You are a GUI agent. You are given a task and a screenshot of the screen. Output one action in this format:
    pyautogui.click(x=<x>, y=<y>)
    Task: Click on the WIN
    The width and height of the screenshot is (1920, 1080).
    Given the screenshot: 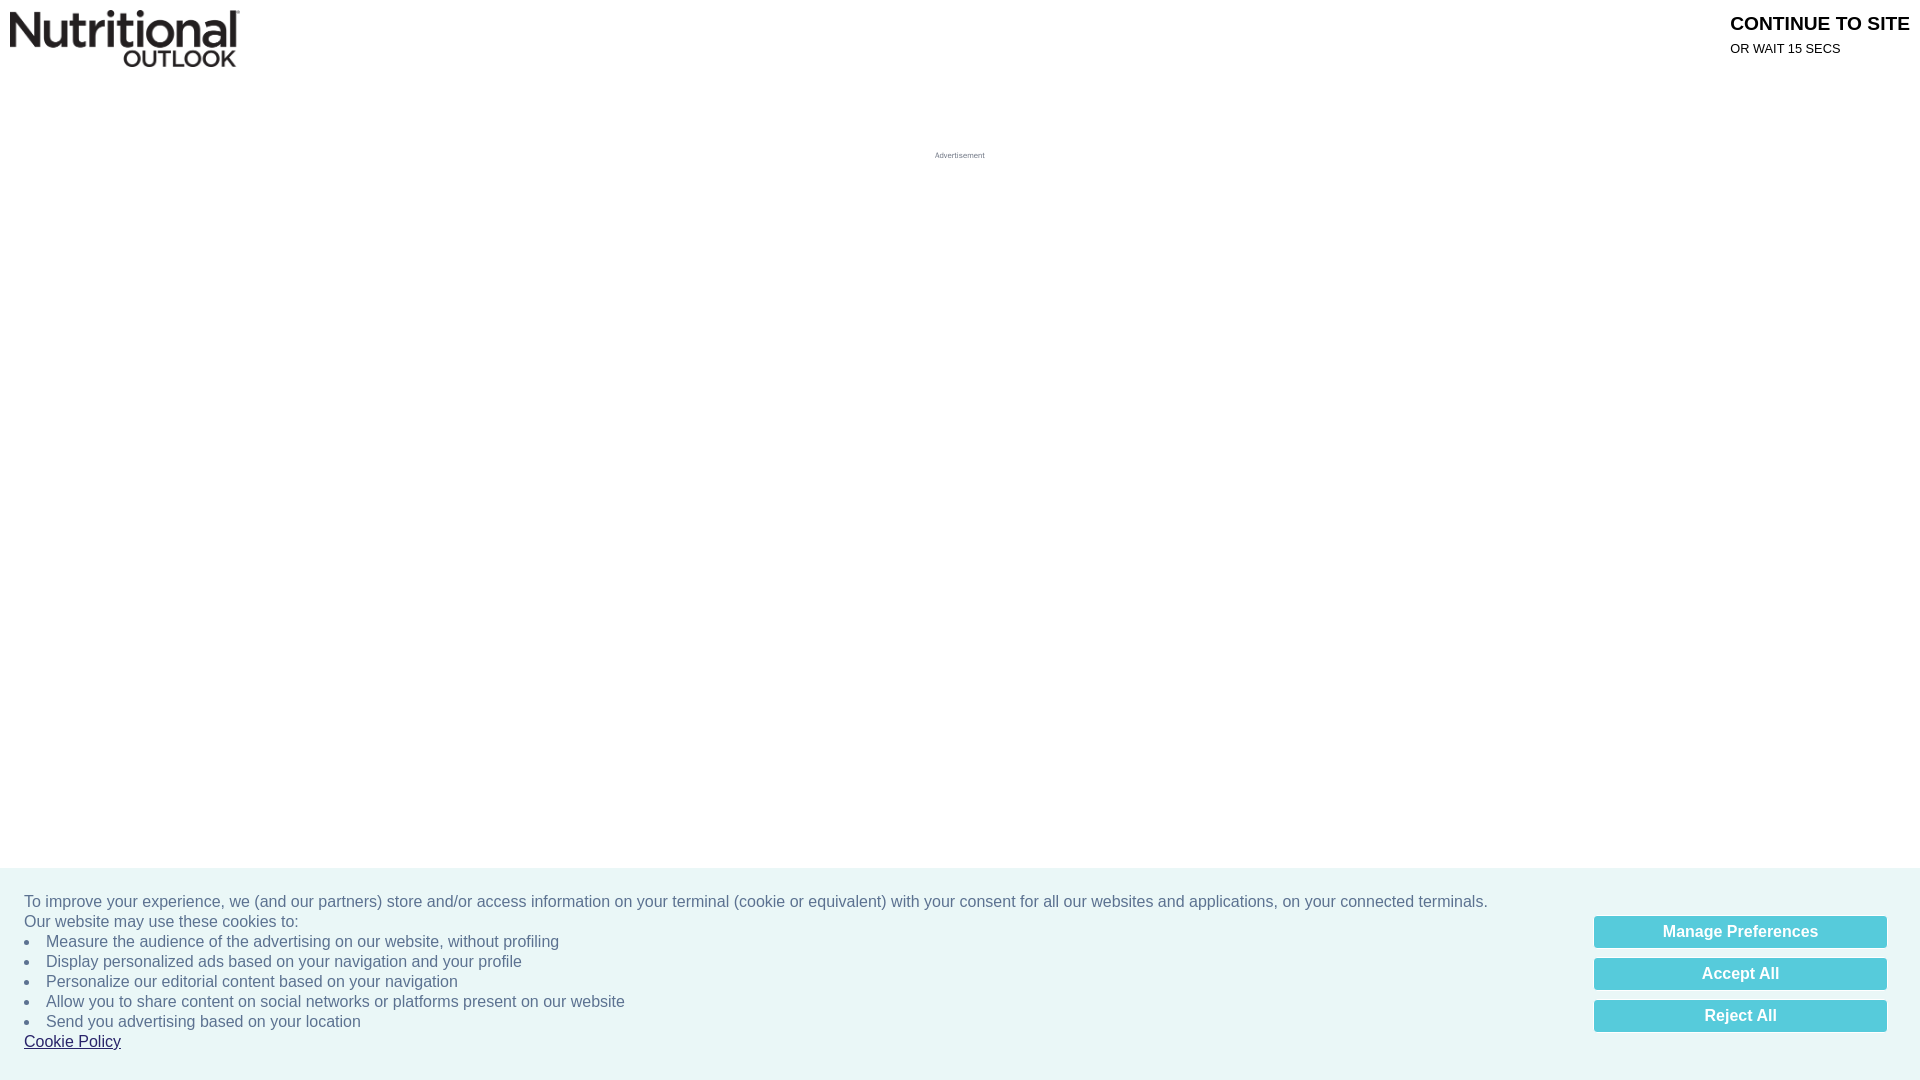 What is the action you would take?
    pyautogui.click(x=1256, y=32)
    